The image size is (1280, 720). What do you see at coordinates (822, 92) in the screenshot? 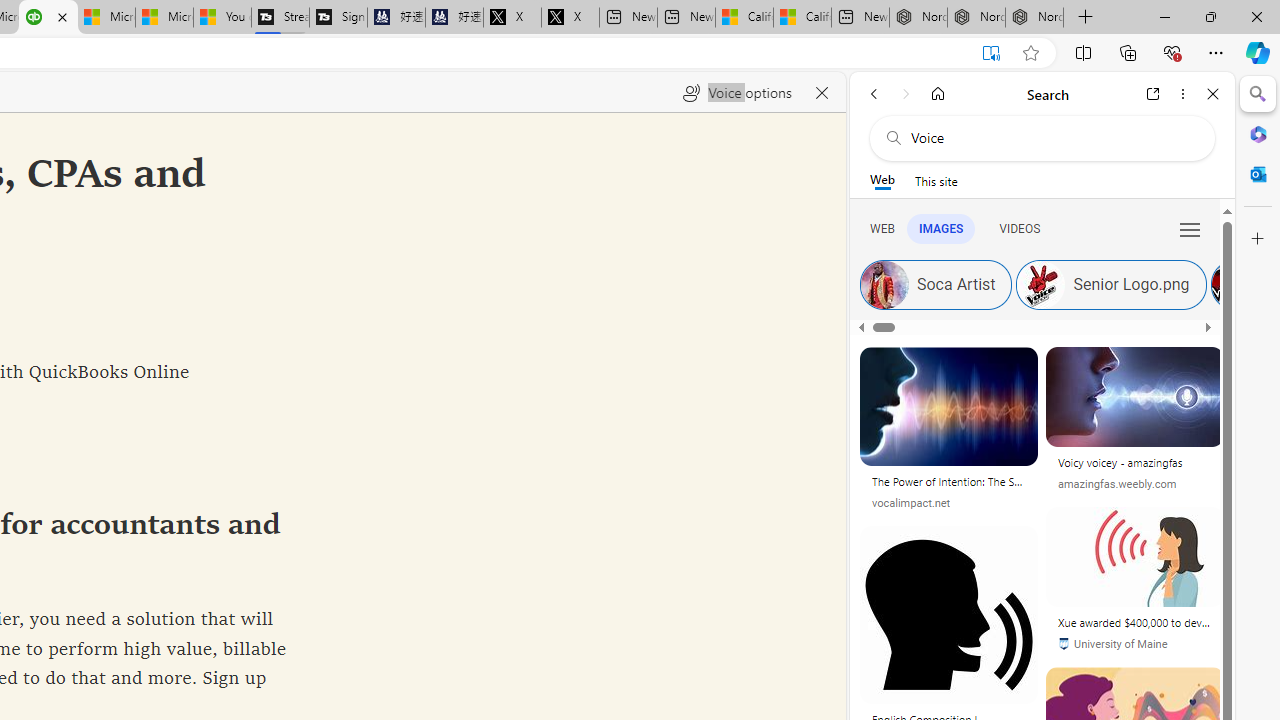
I see `Close read aloud` at bounding box center [822, 92].